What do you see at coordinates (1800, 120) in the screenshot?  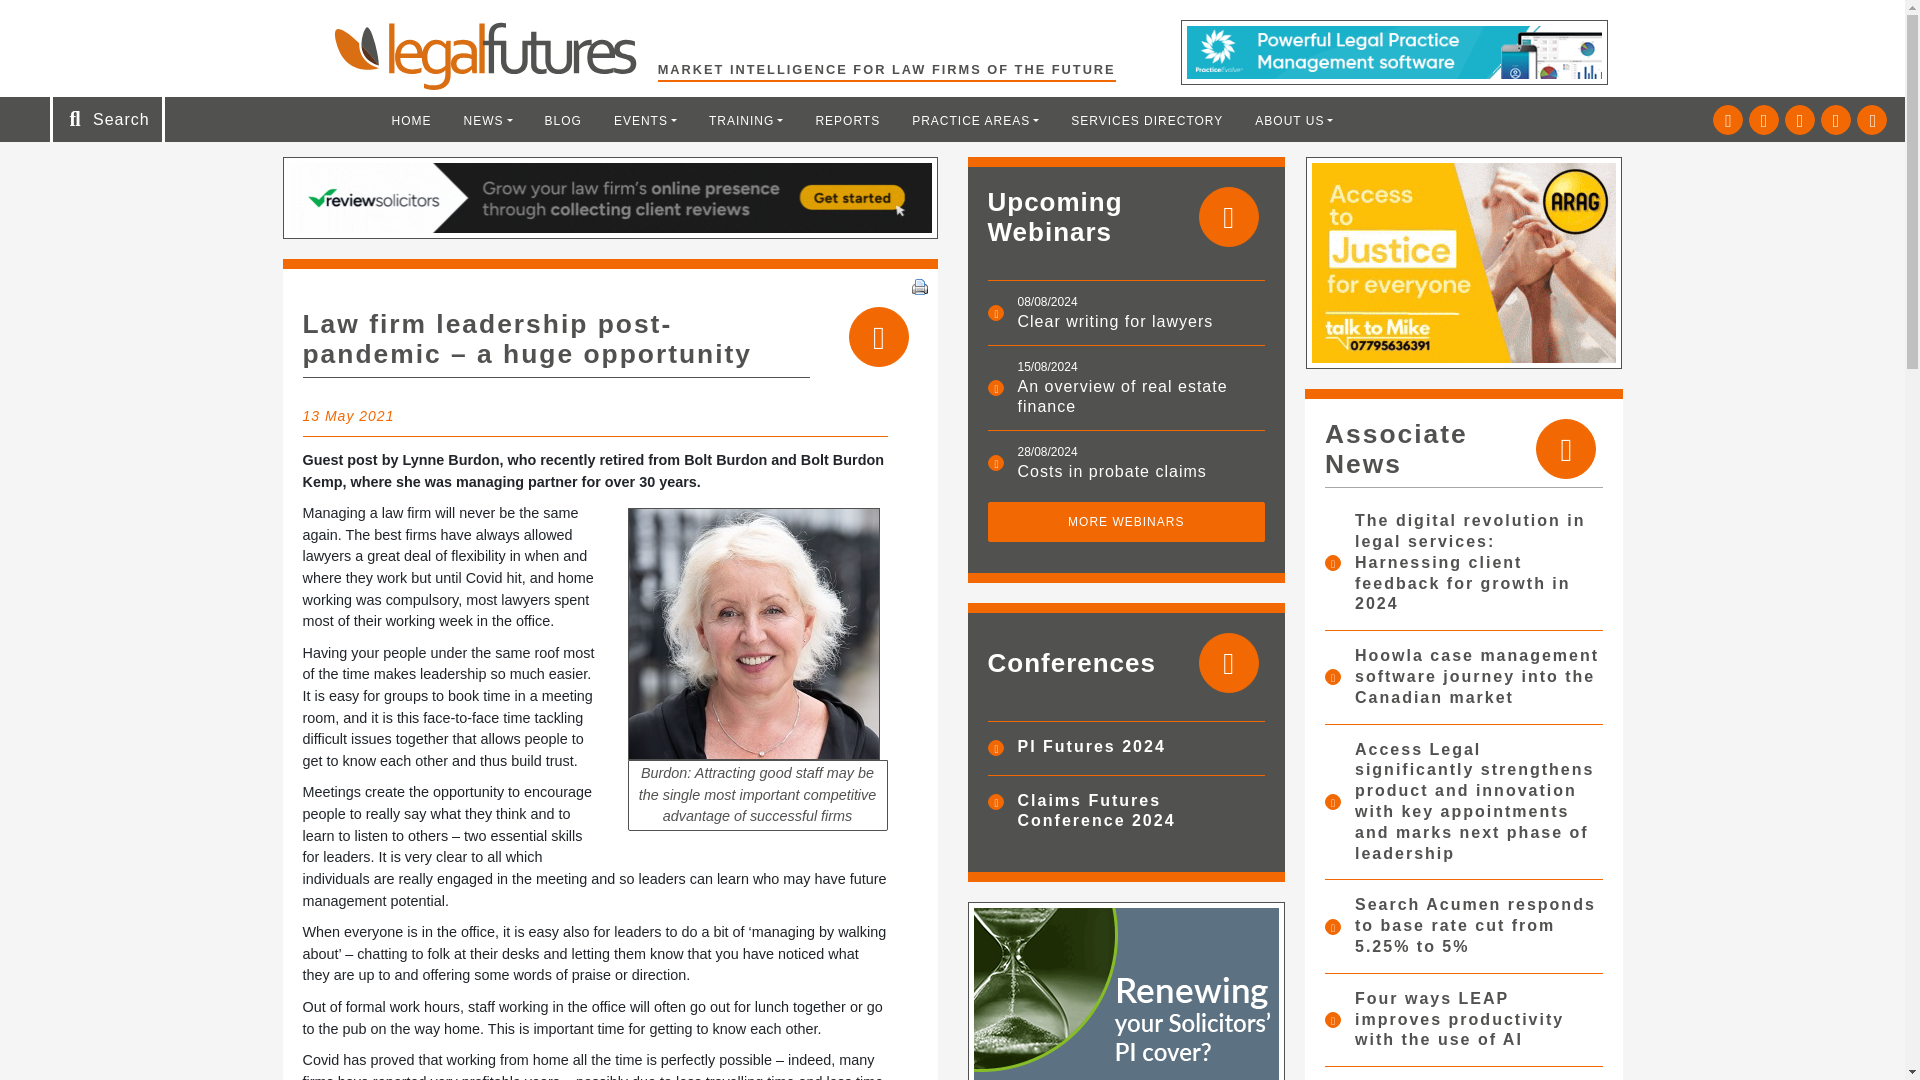 I see `See Legal Futures on Facebook-f` at bounding box center [1800, 120].